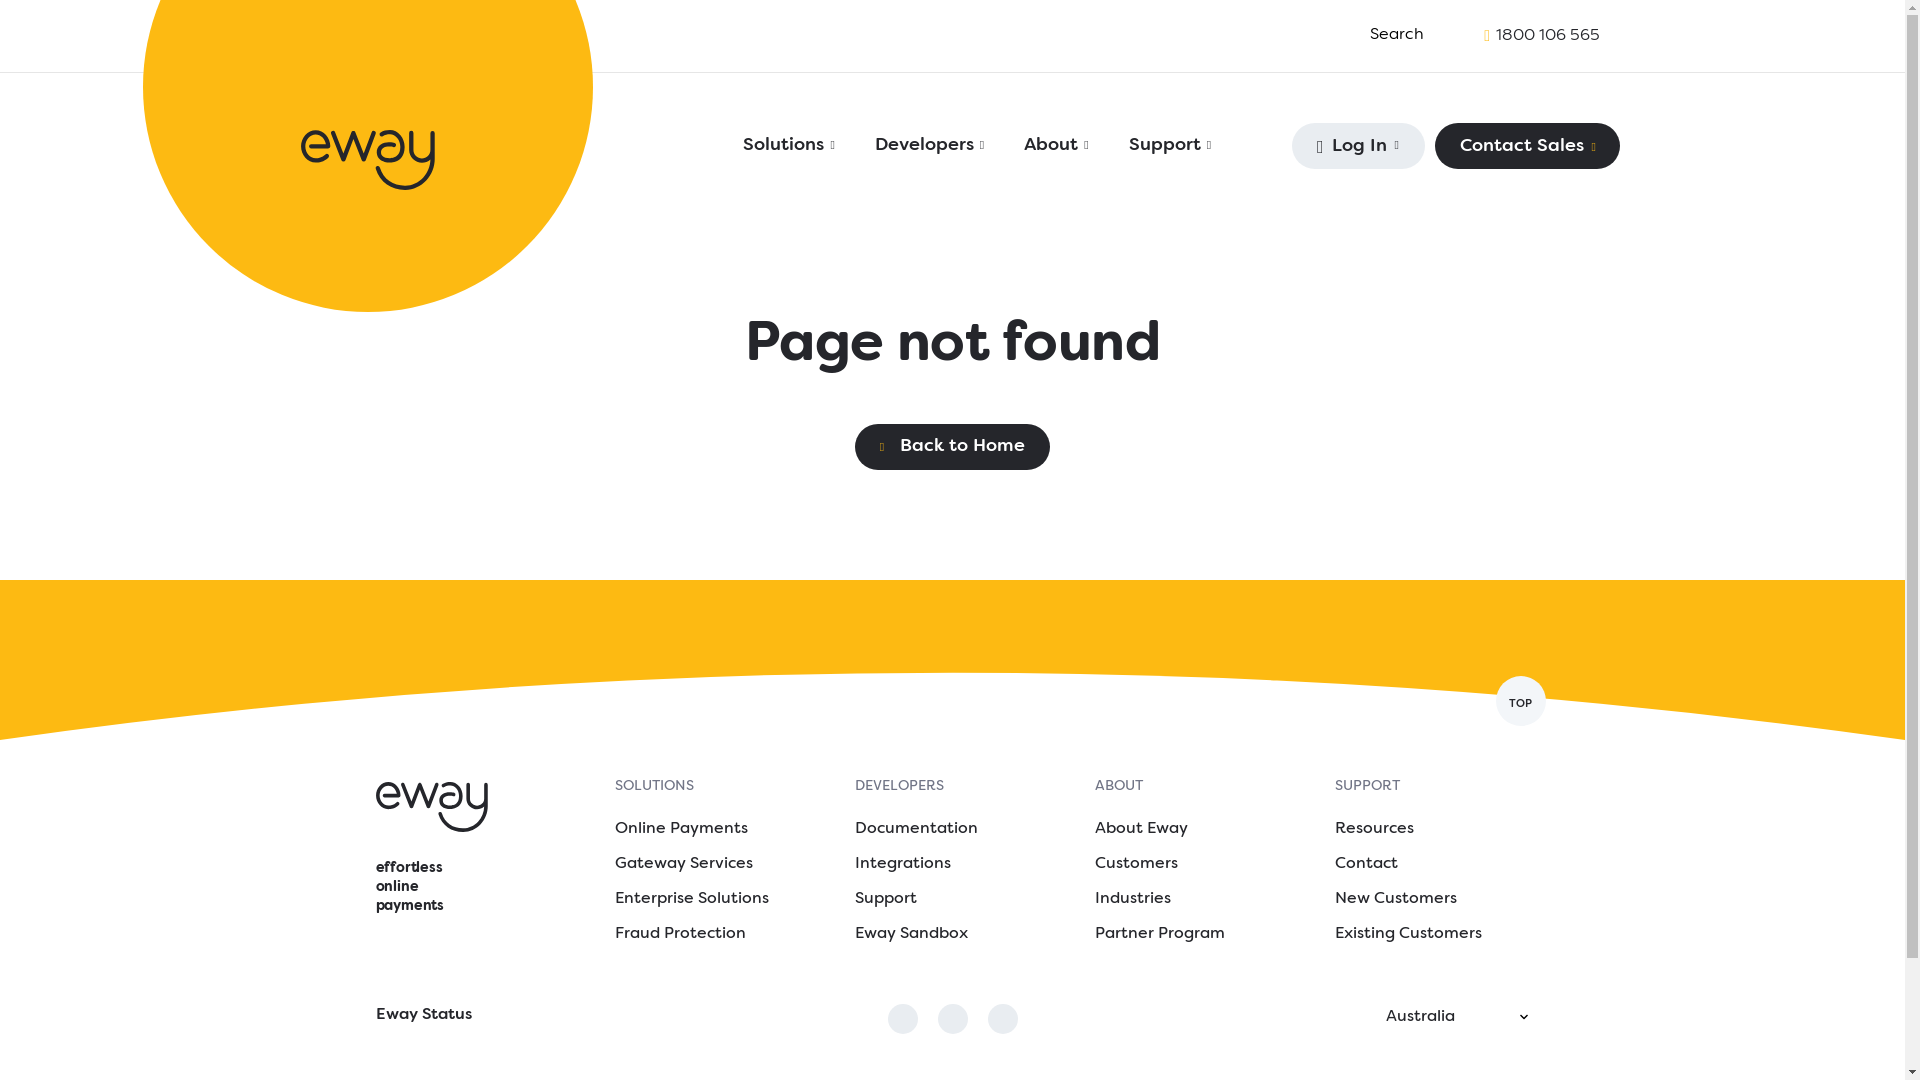 This screenshot has width=1920, height=1080. Describe the element at coordinates (1521, 701) in the screenshot. I see `TOP` at that location.